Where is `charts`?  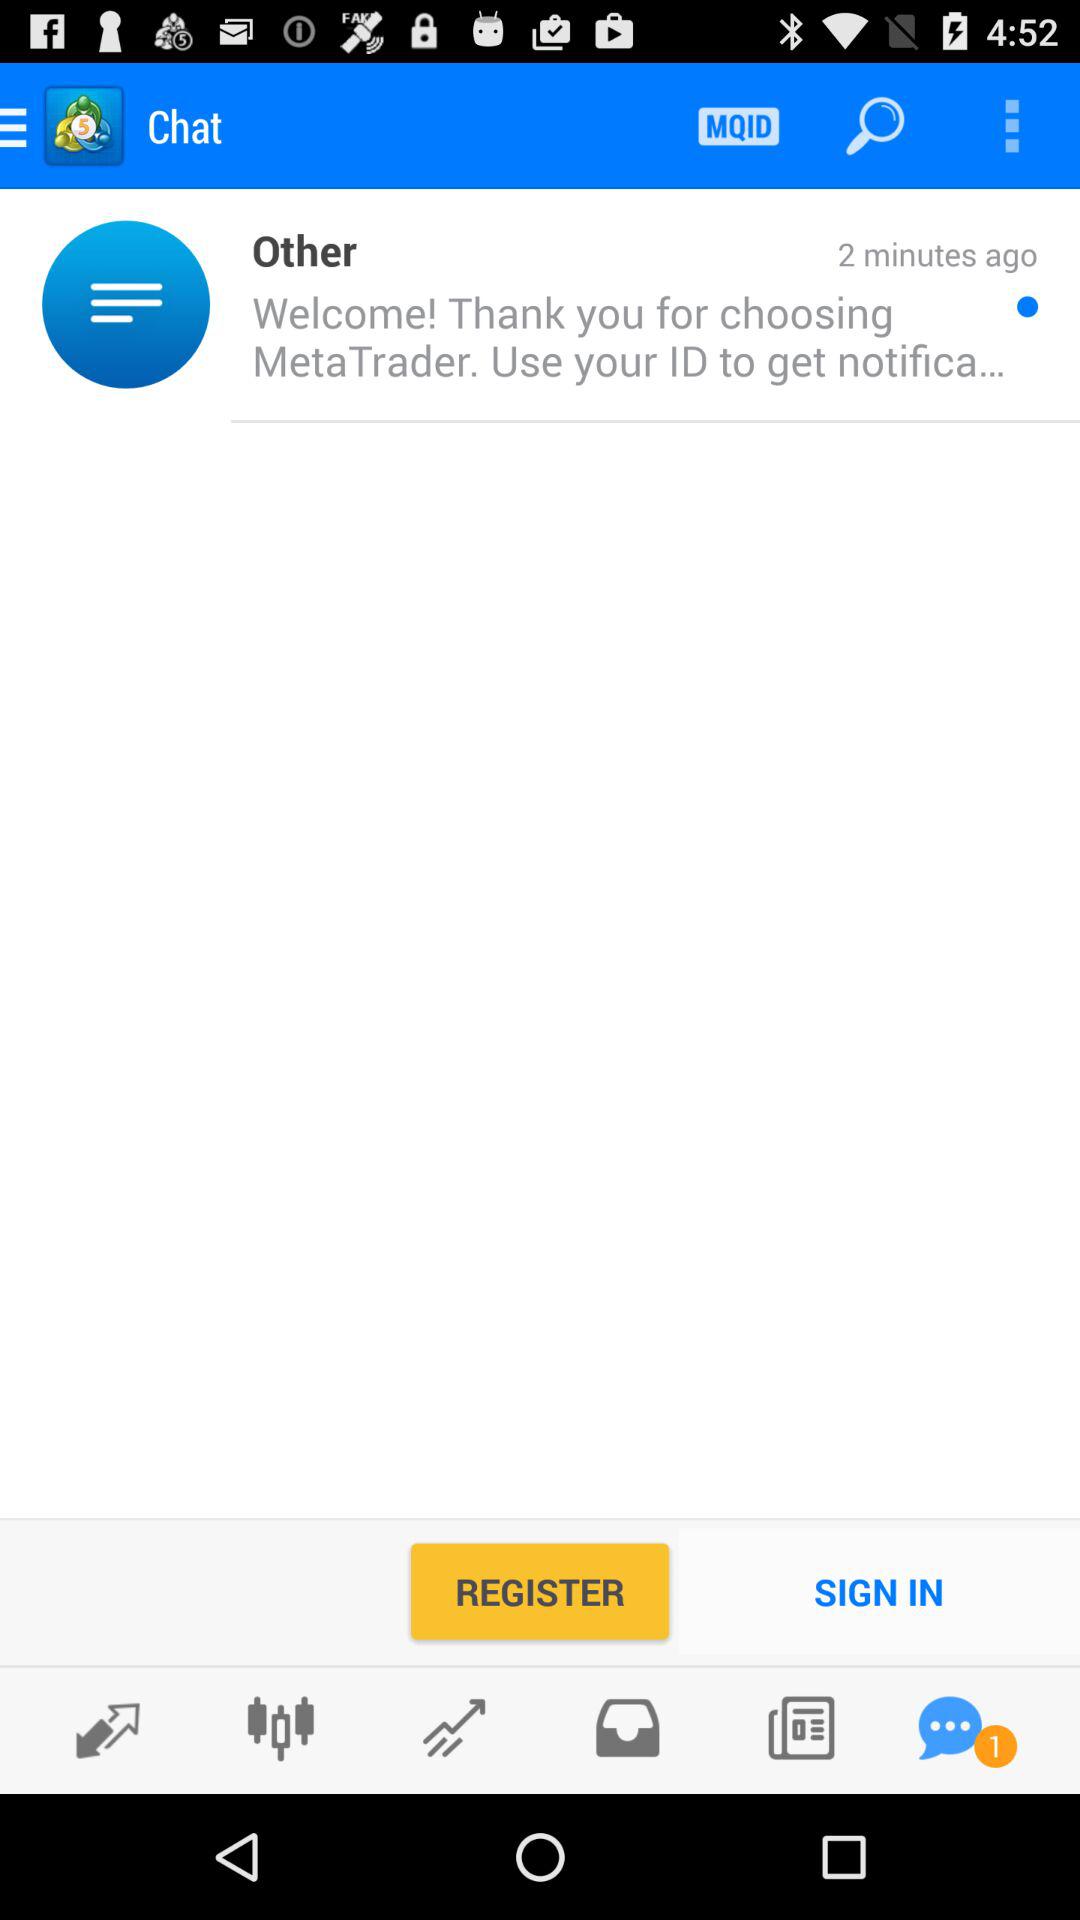
charts is located at coordinates (280, 1728).